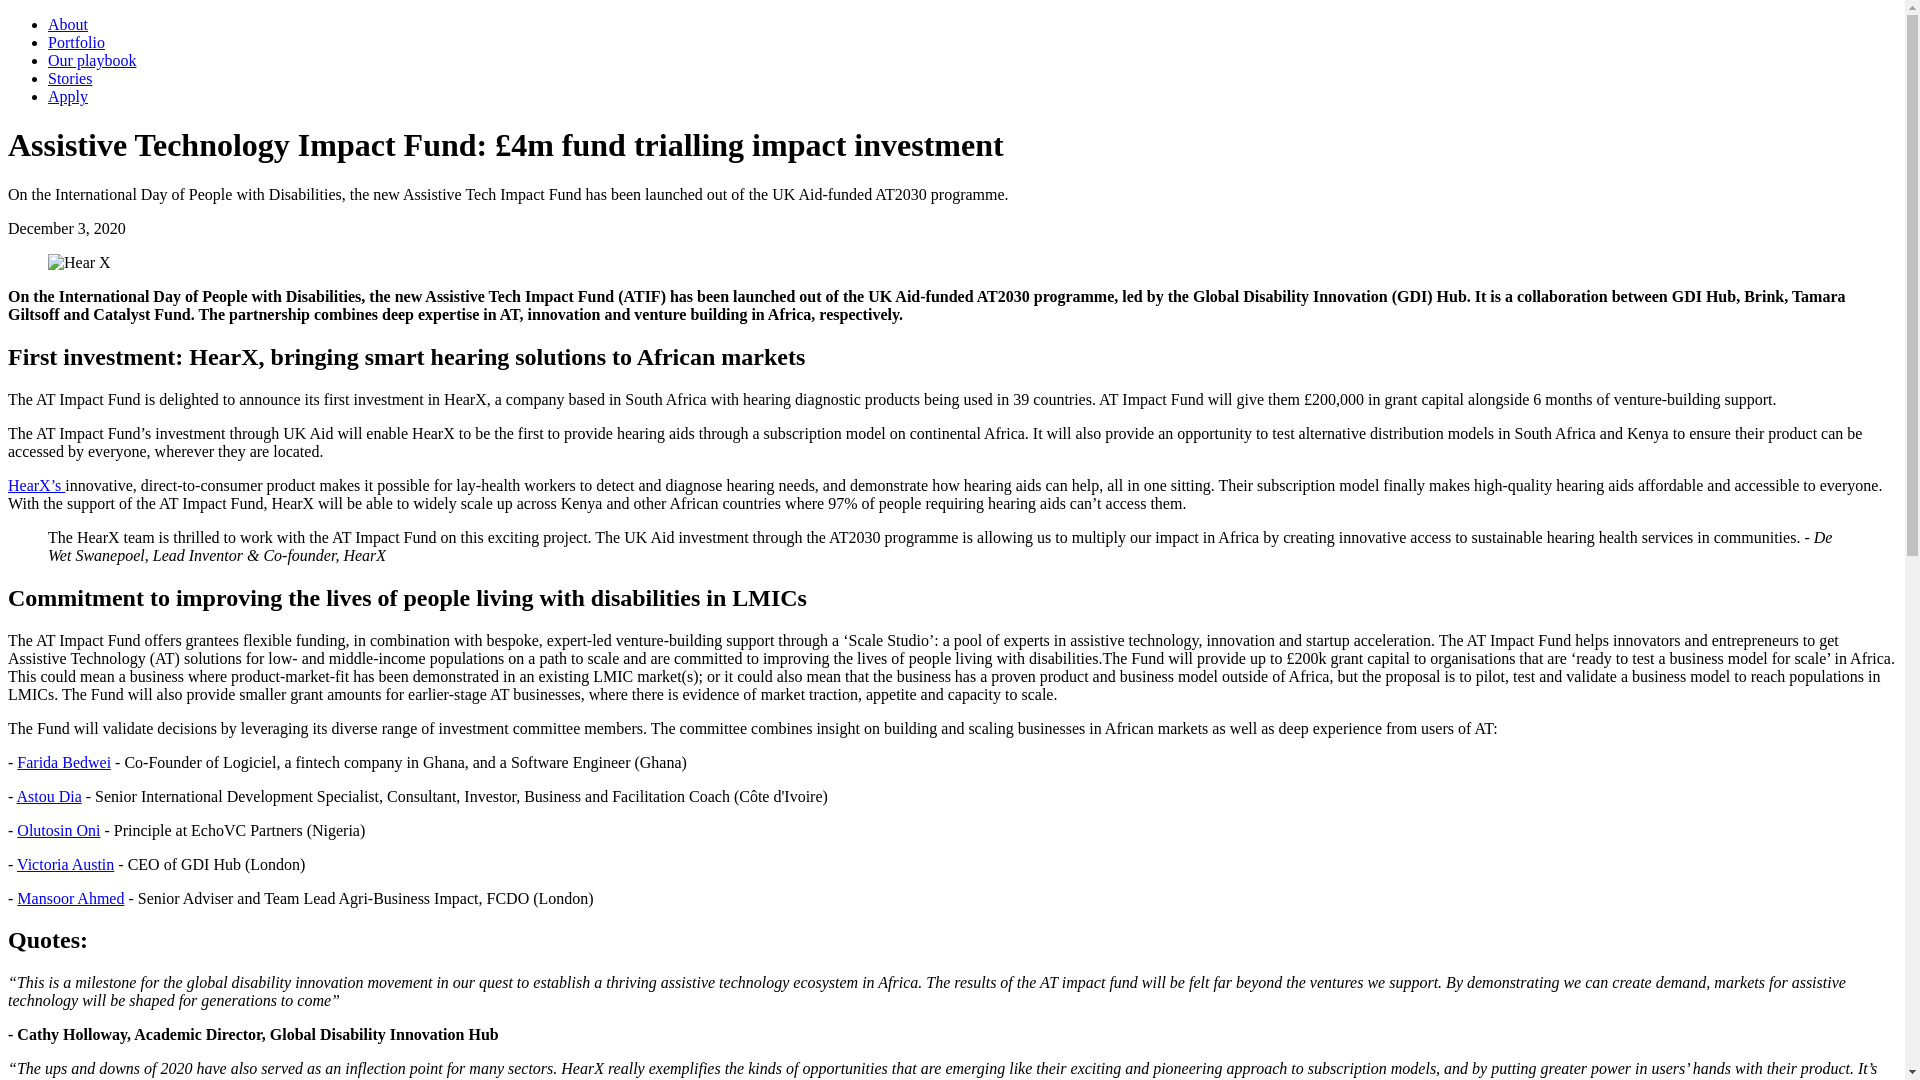 This screenshot has width=1920, height=1080. I want to click on Olutosin Oni, so click(58, 830).